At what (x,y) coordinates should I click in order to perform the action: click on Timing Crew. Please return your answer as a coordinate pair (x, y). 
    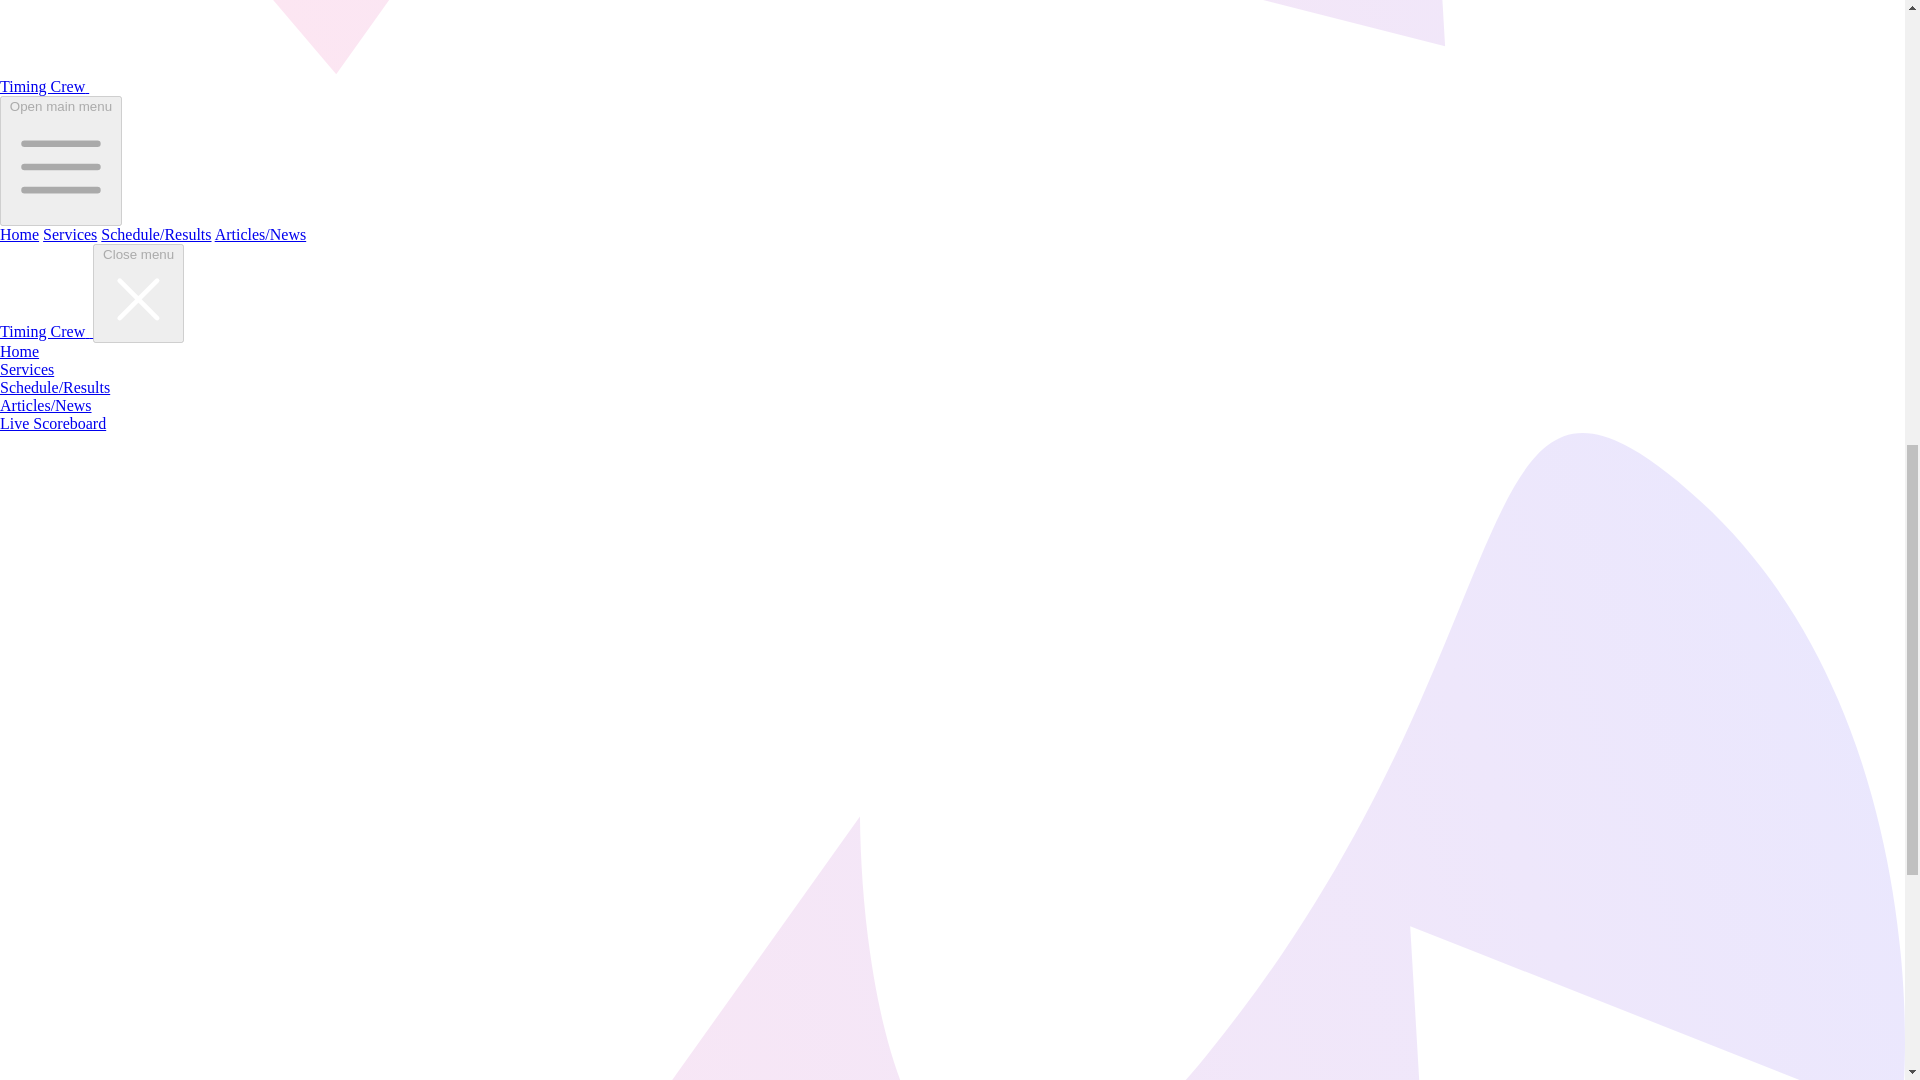
    Looking at the image, I should click on (44, 86).